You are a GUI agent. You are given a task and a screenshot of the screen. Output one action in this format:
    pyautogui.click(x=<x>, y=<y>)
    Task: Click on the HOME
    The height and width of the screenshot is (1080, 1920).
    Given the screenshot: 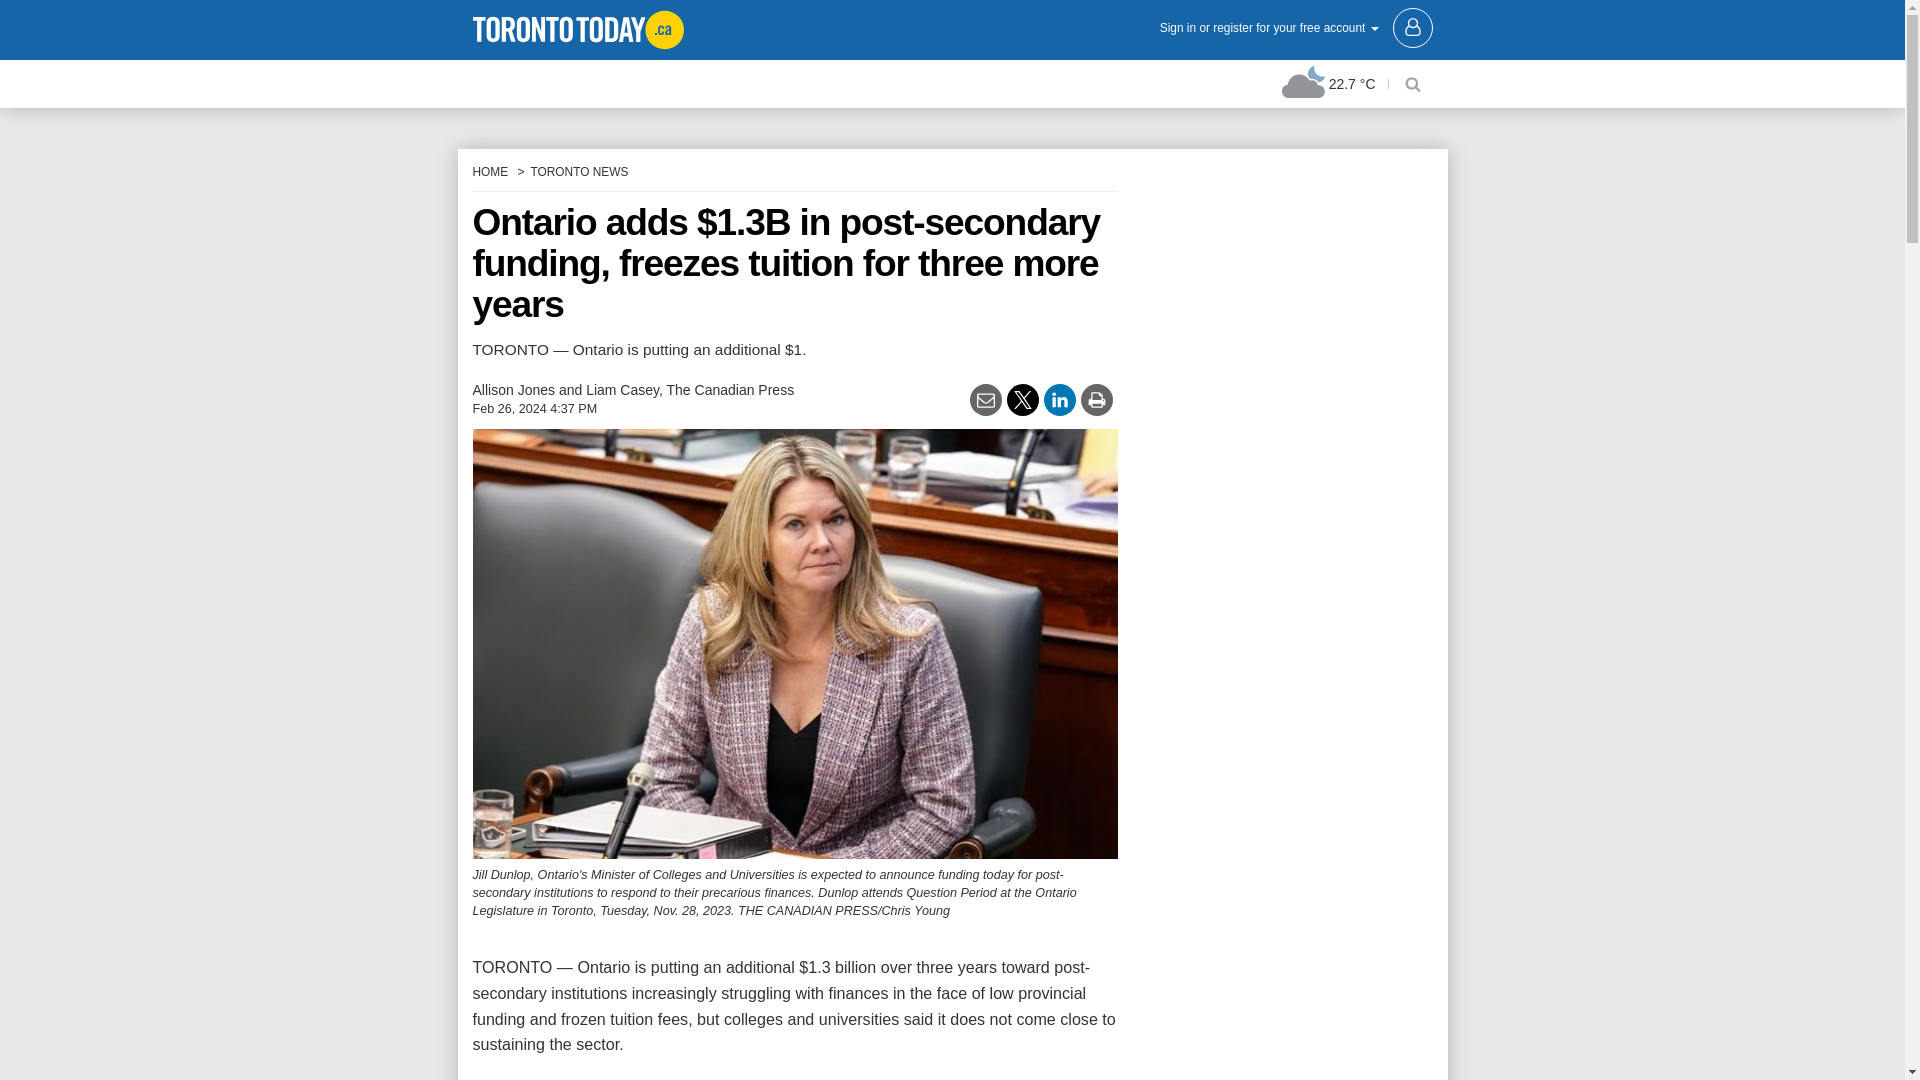 What is the action you would take?
    pyautogui.click(x=490, y=172)
    